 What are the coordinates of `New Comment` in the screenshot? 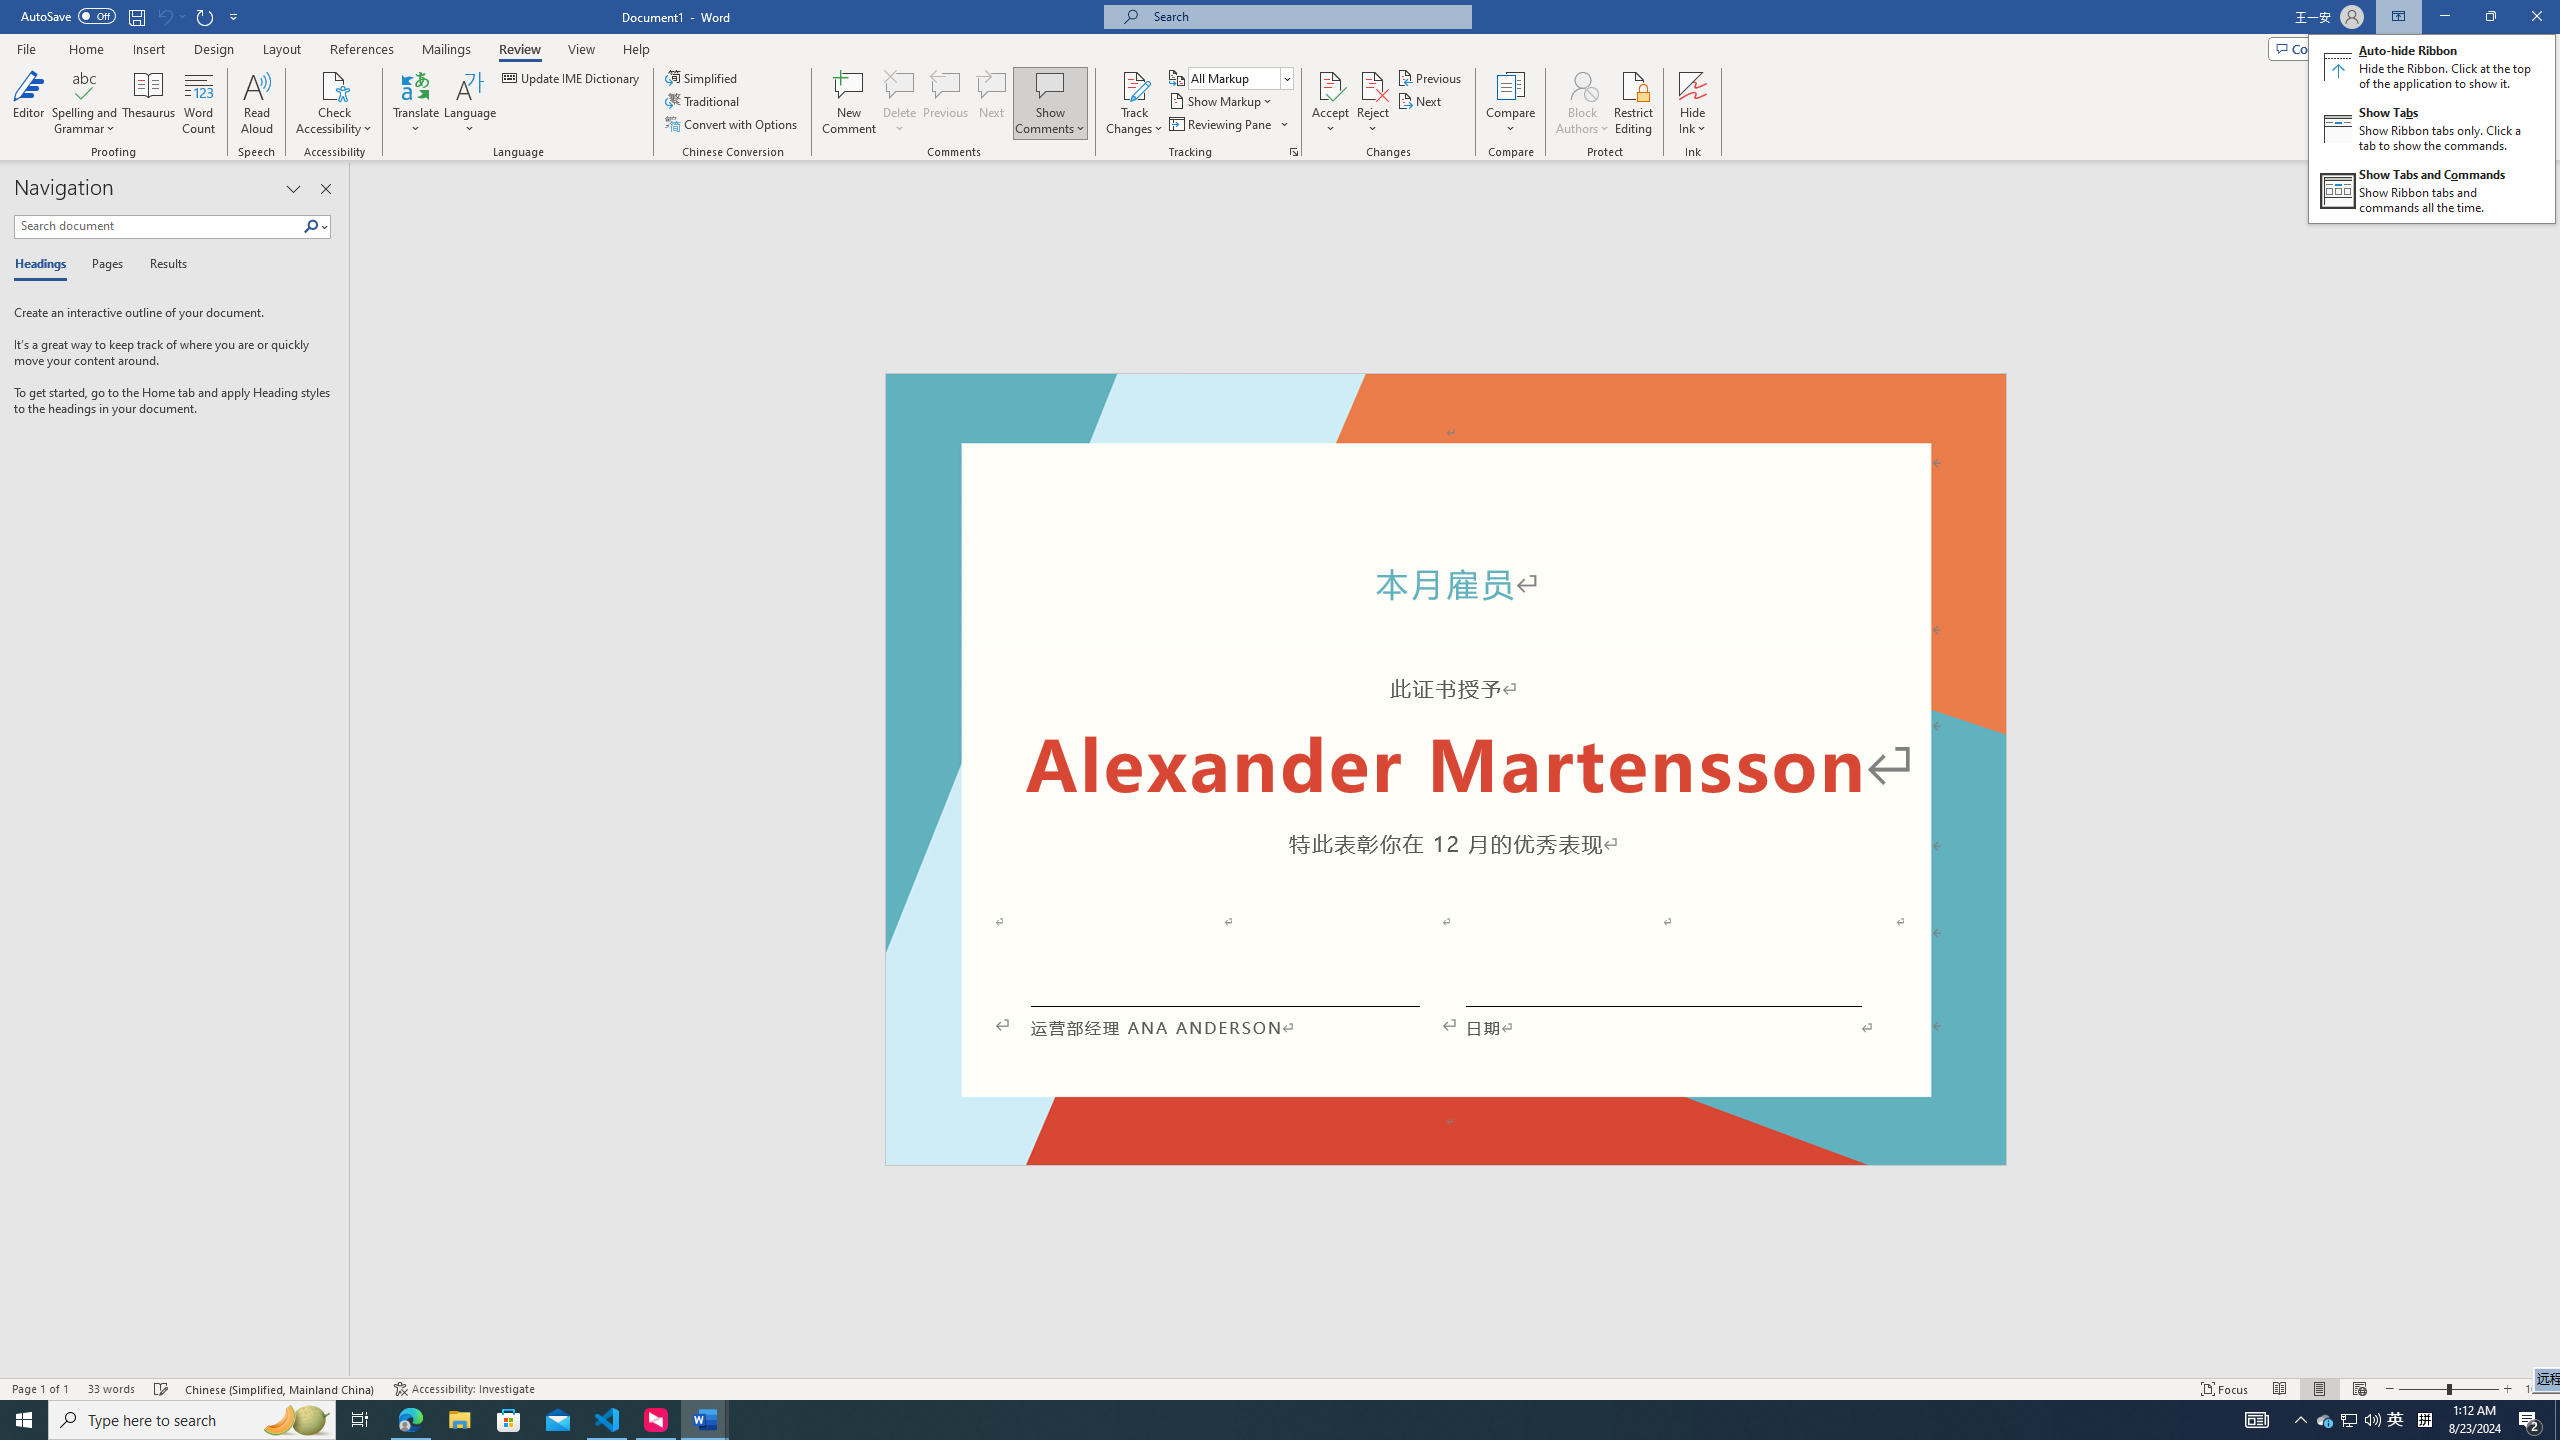 It's located at (848, 103).